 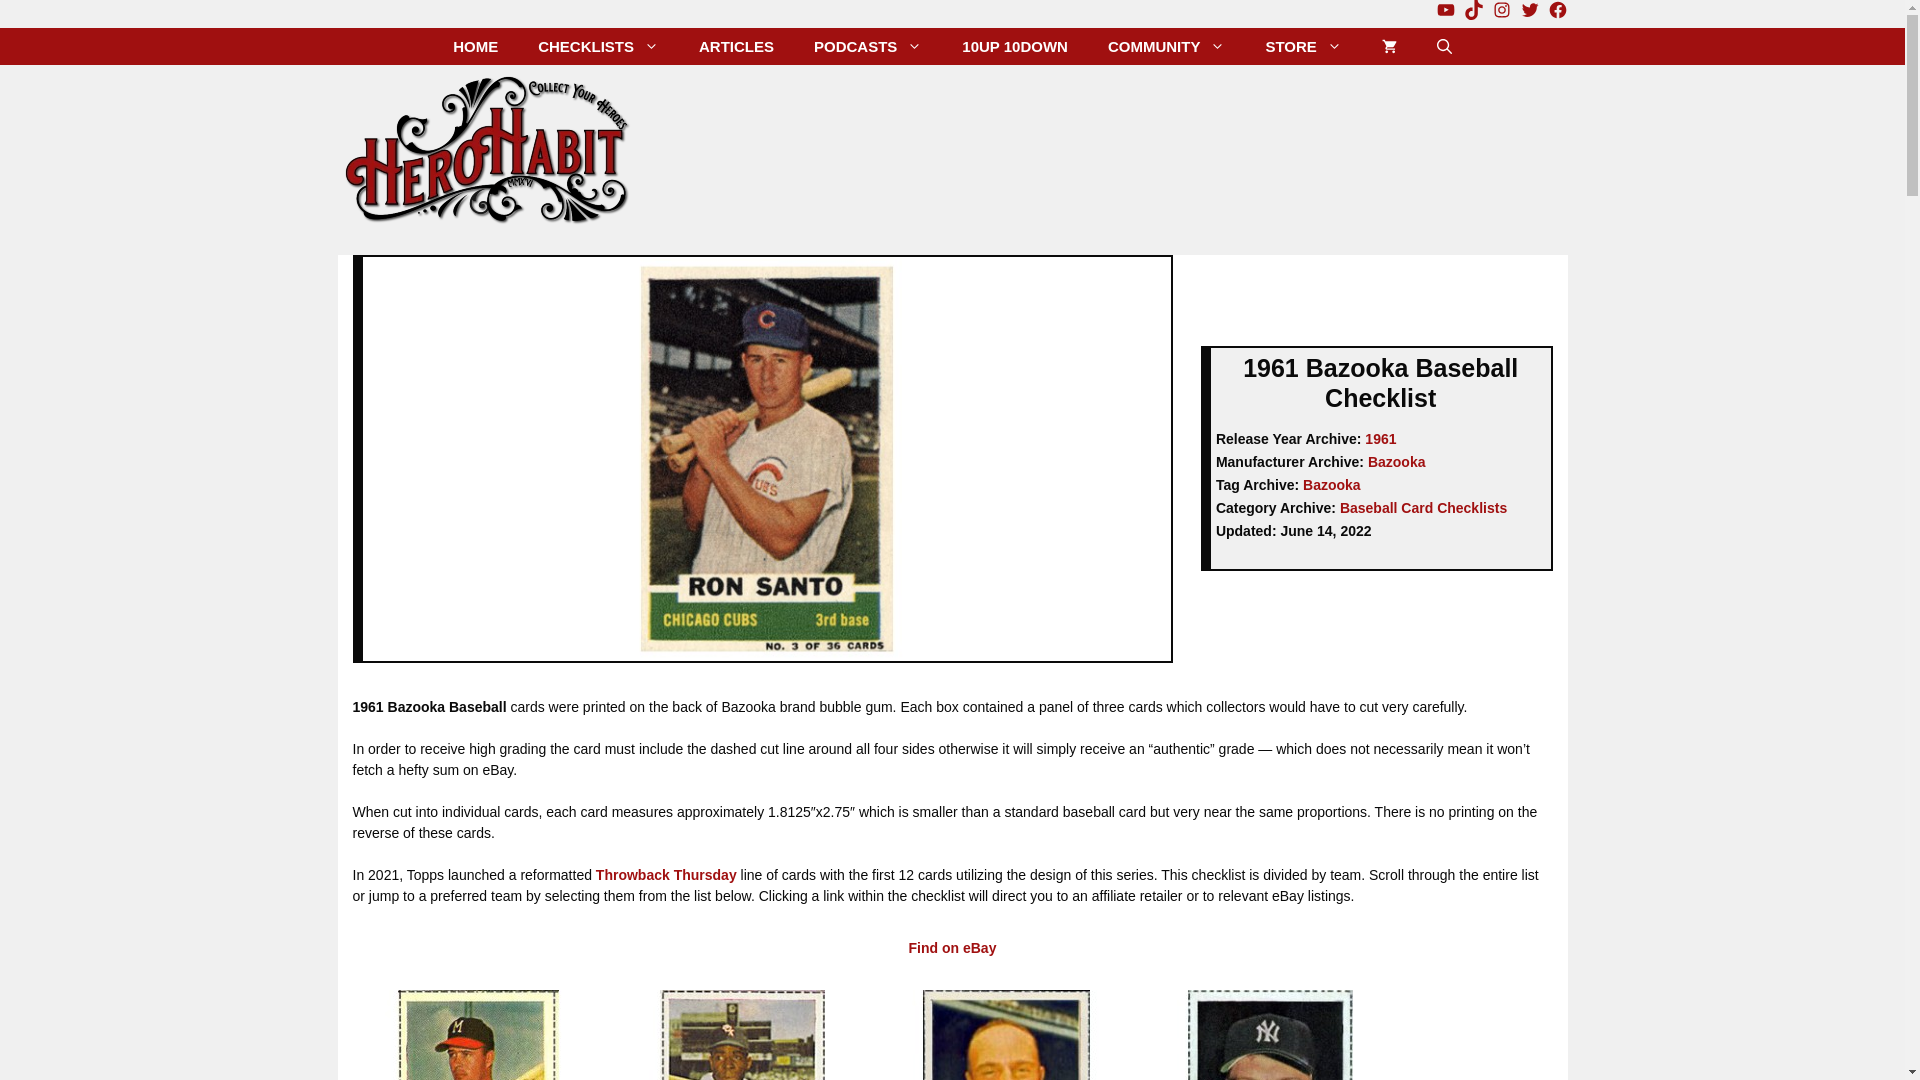 I want to click on 1961, so click(x=1380, y=438).